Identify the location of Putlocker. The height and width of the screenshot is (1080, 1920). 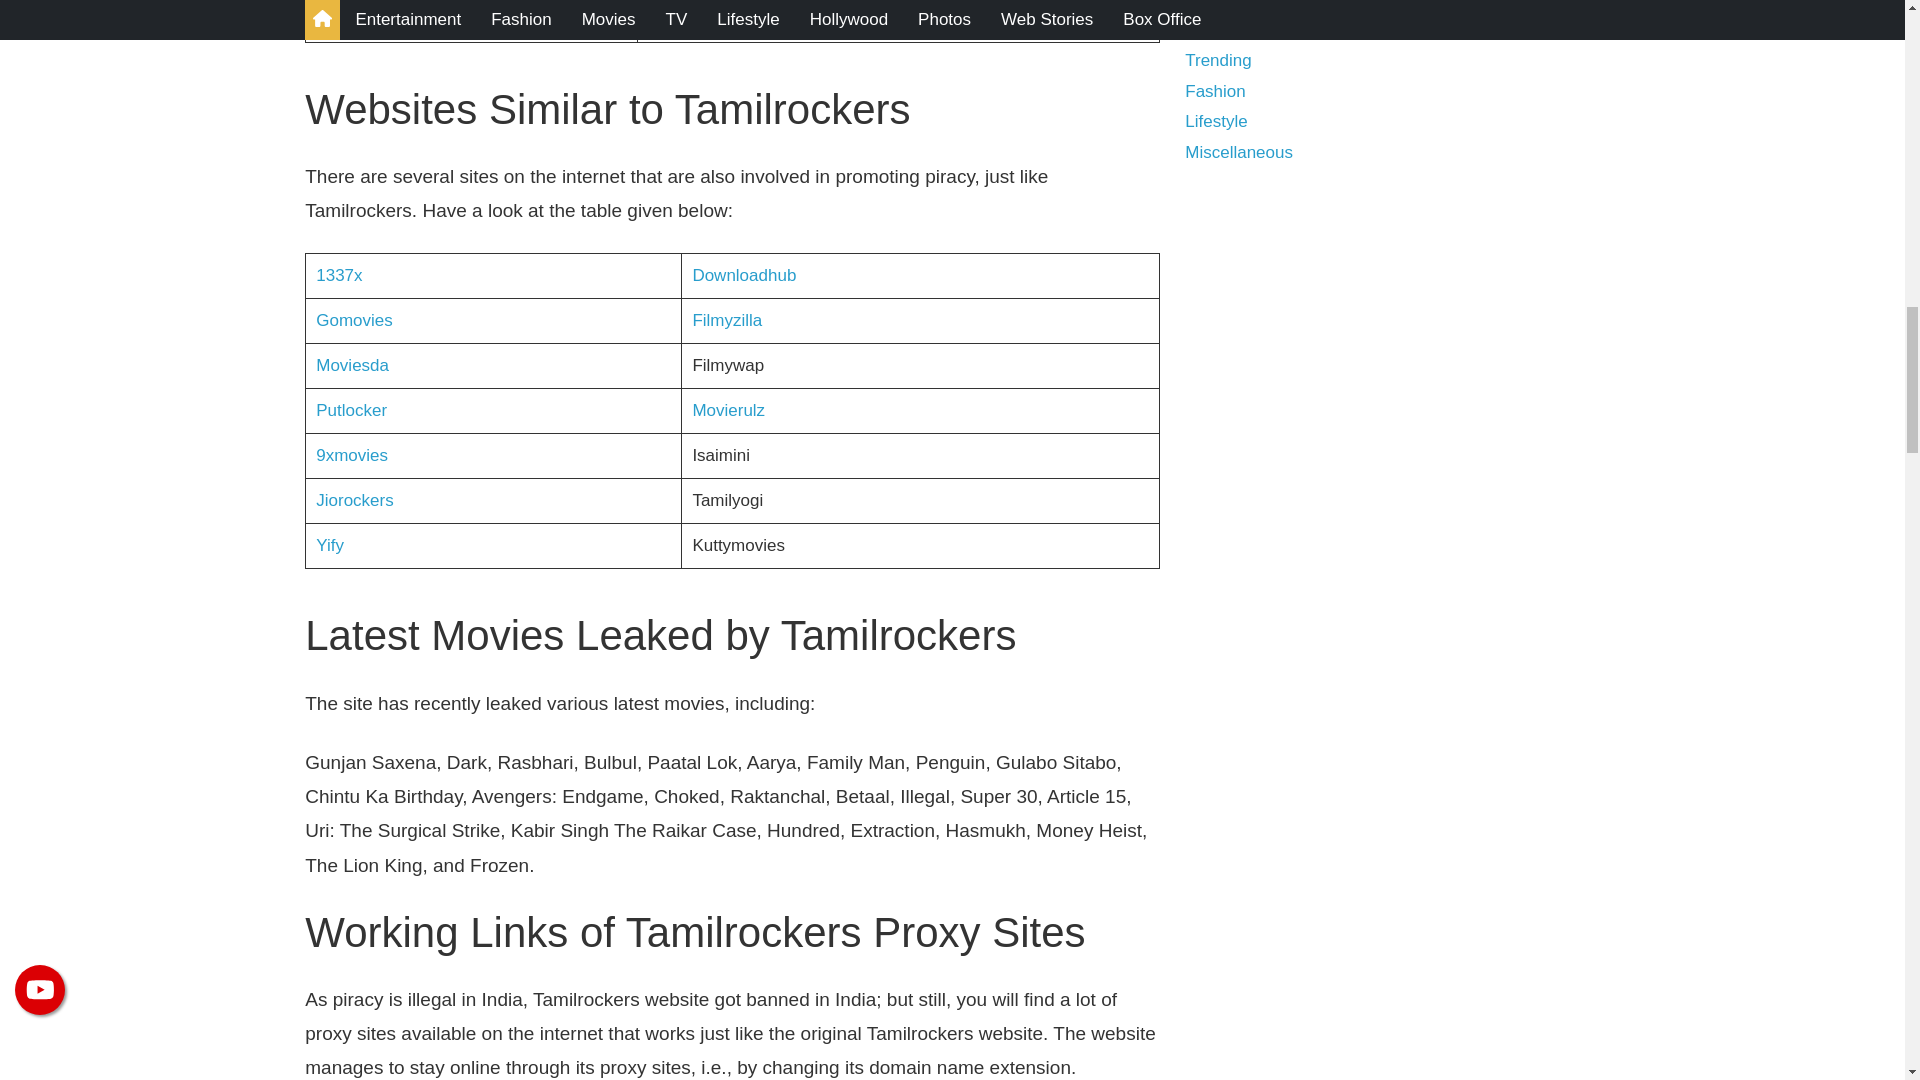
(352, 410).